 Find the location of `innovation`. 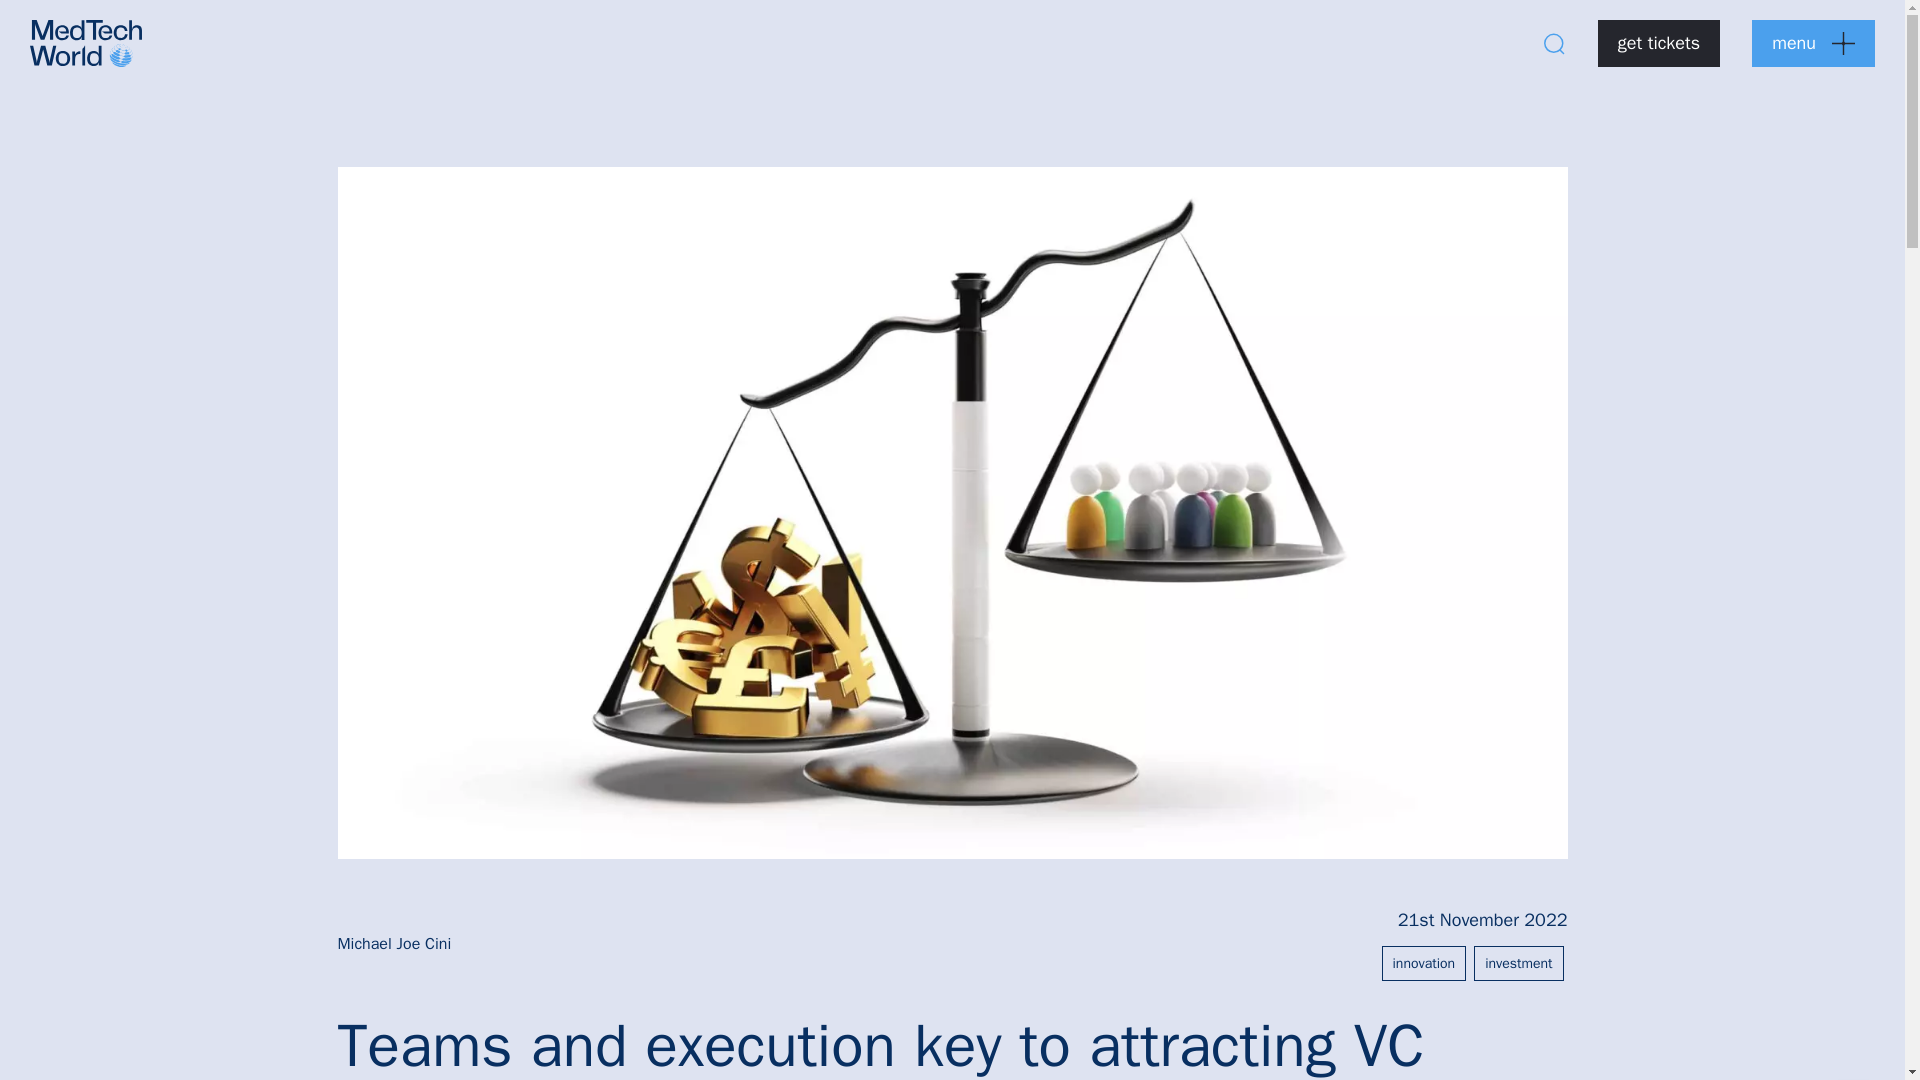

innovation is located at coordinates (1424, 963).